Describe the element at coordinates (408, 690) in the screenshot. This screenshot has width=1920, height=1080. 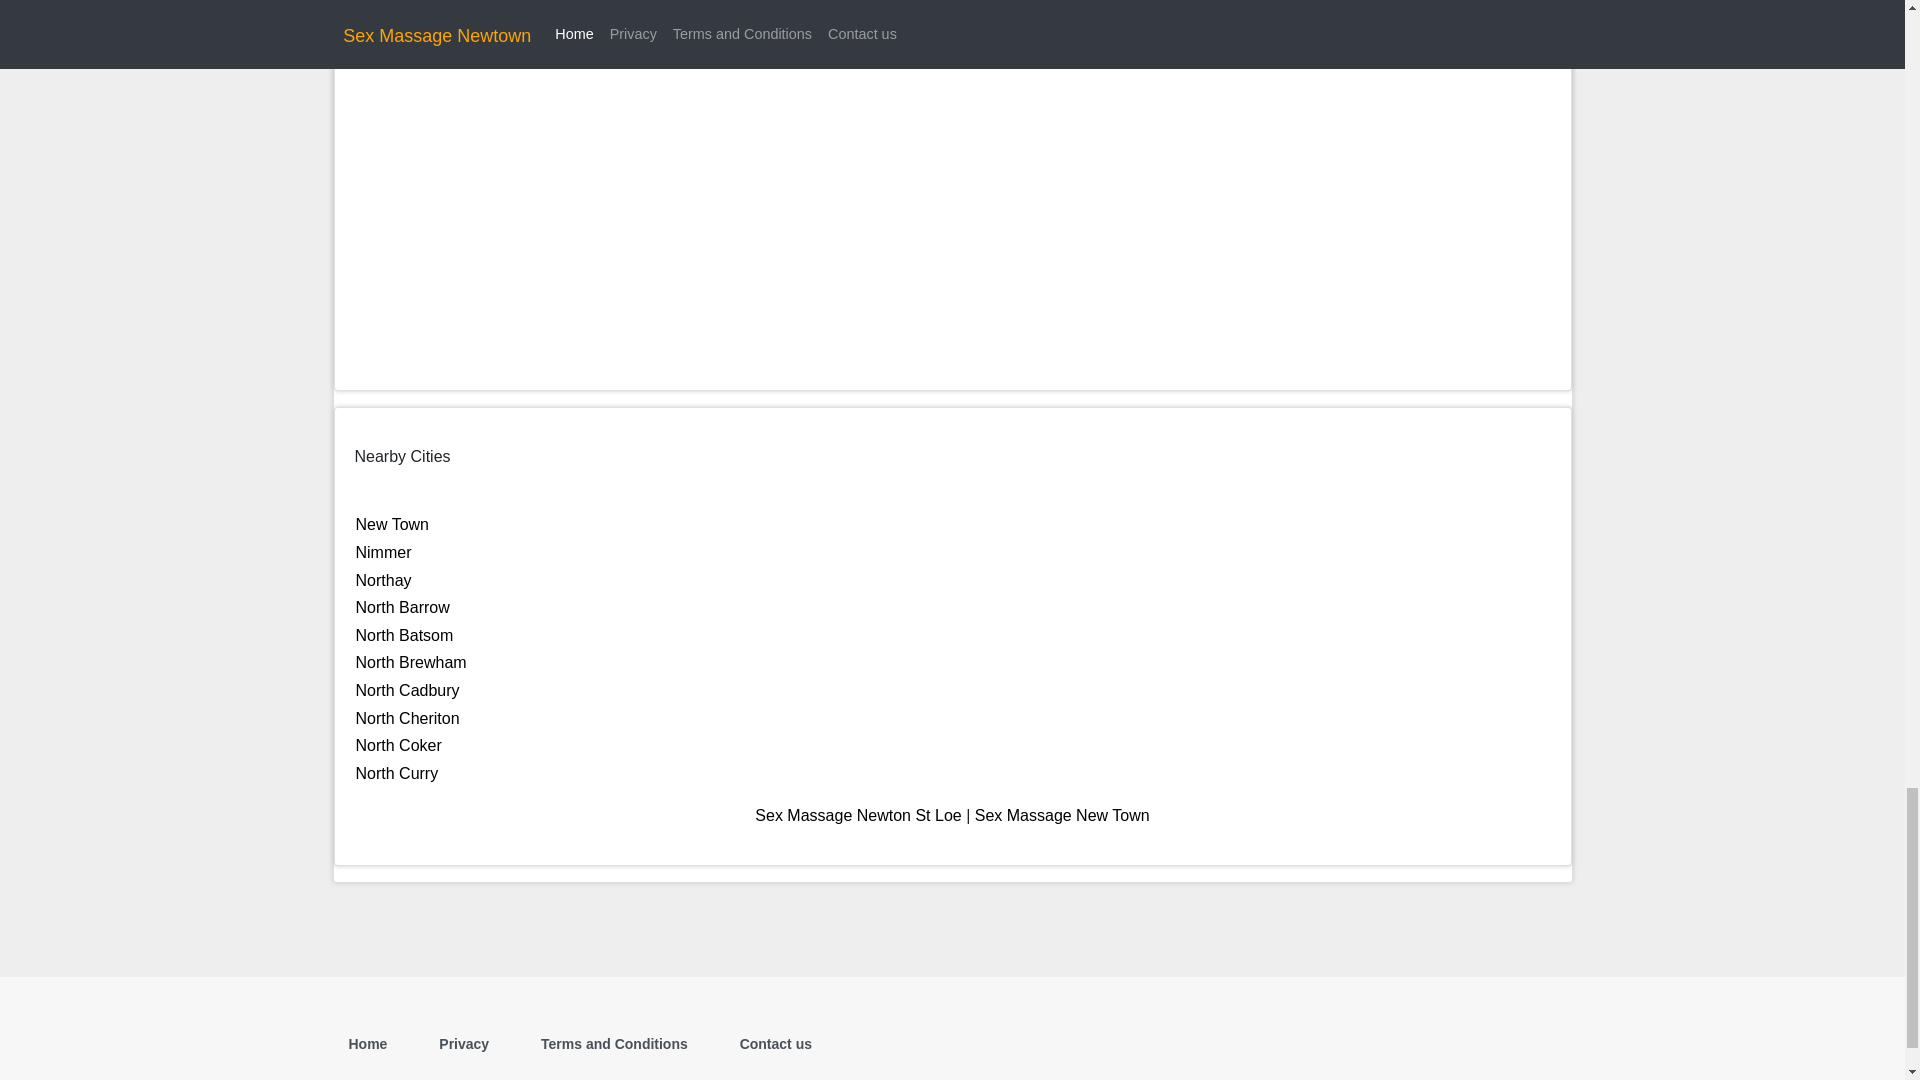
I see `North Cadbury` at that location.